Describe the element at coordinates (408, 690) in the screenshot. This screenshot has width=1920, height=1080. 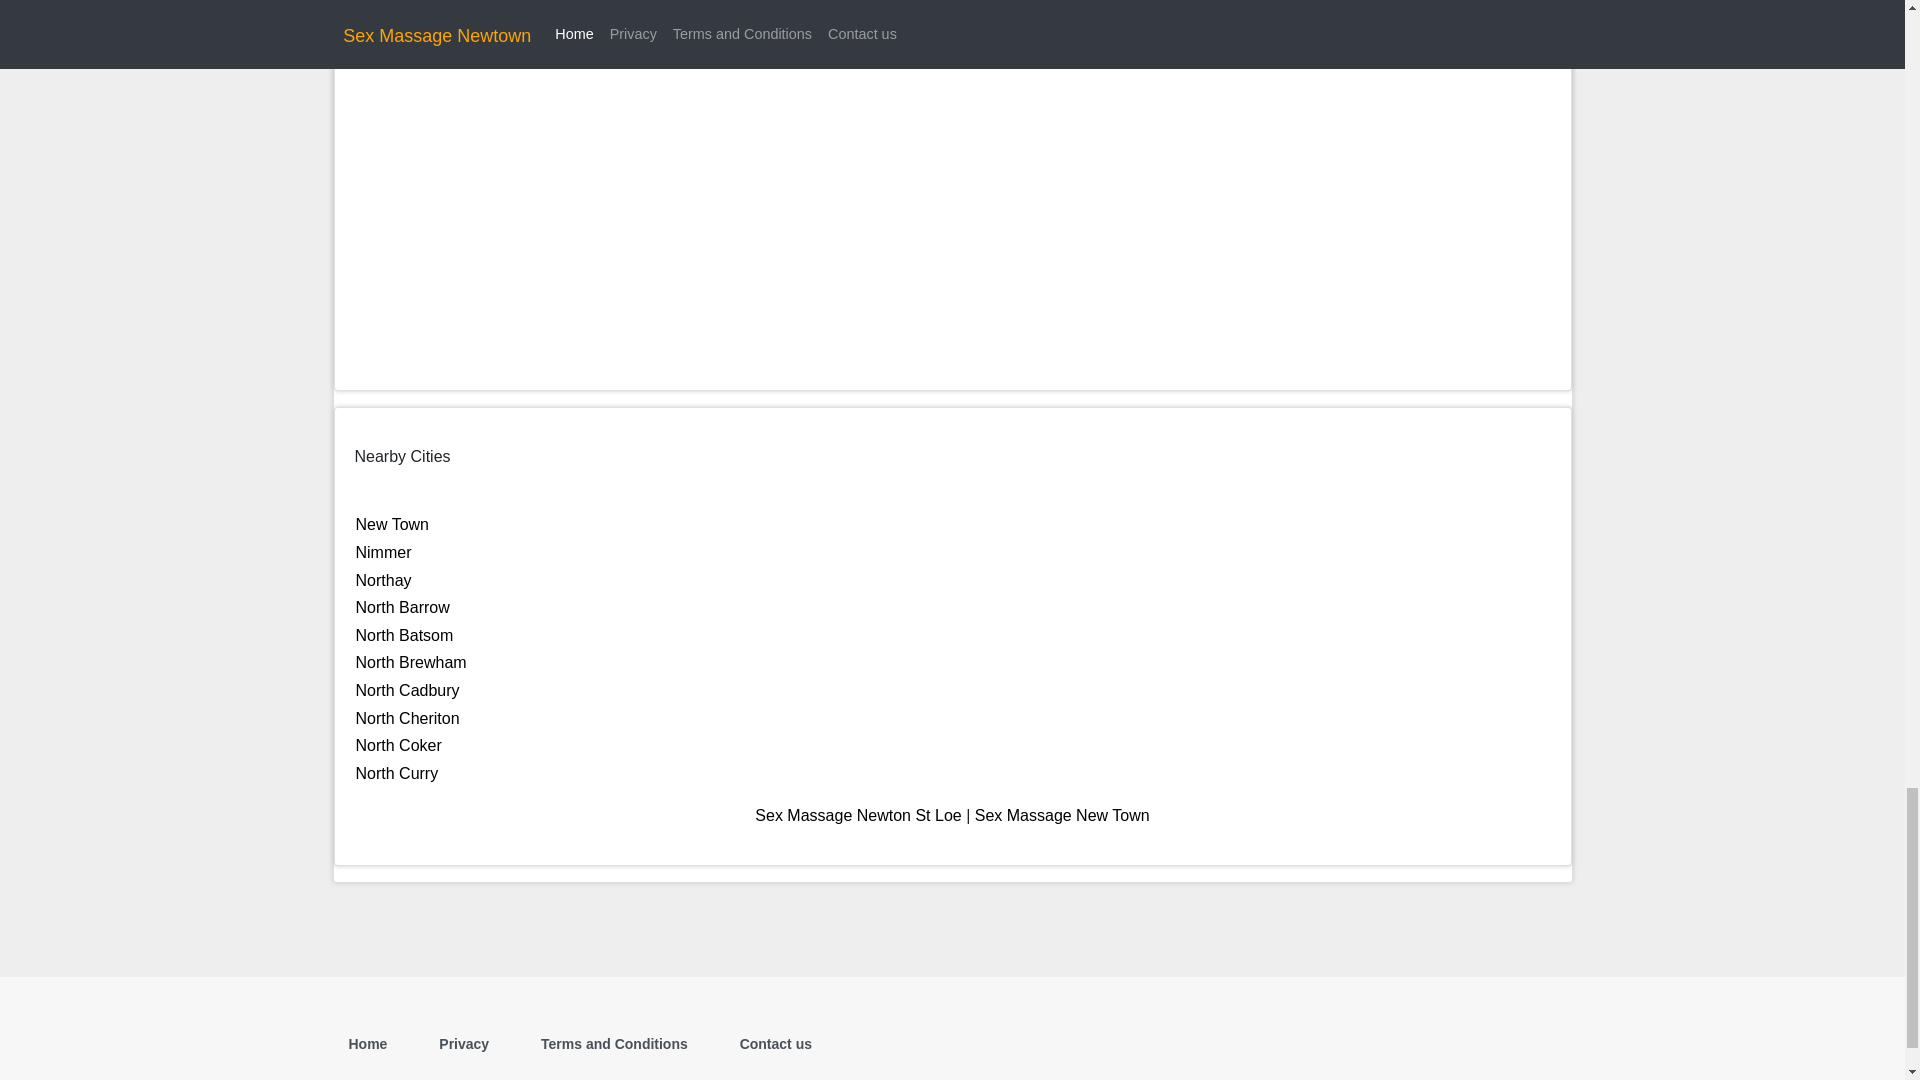
I see `North Cadbury` at that location.